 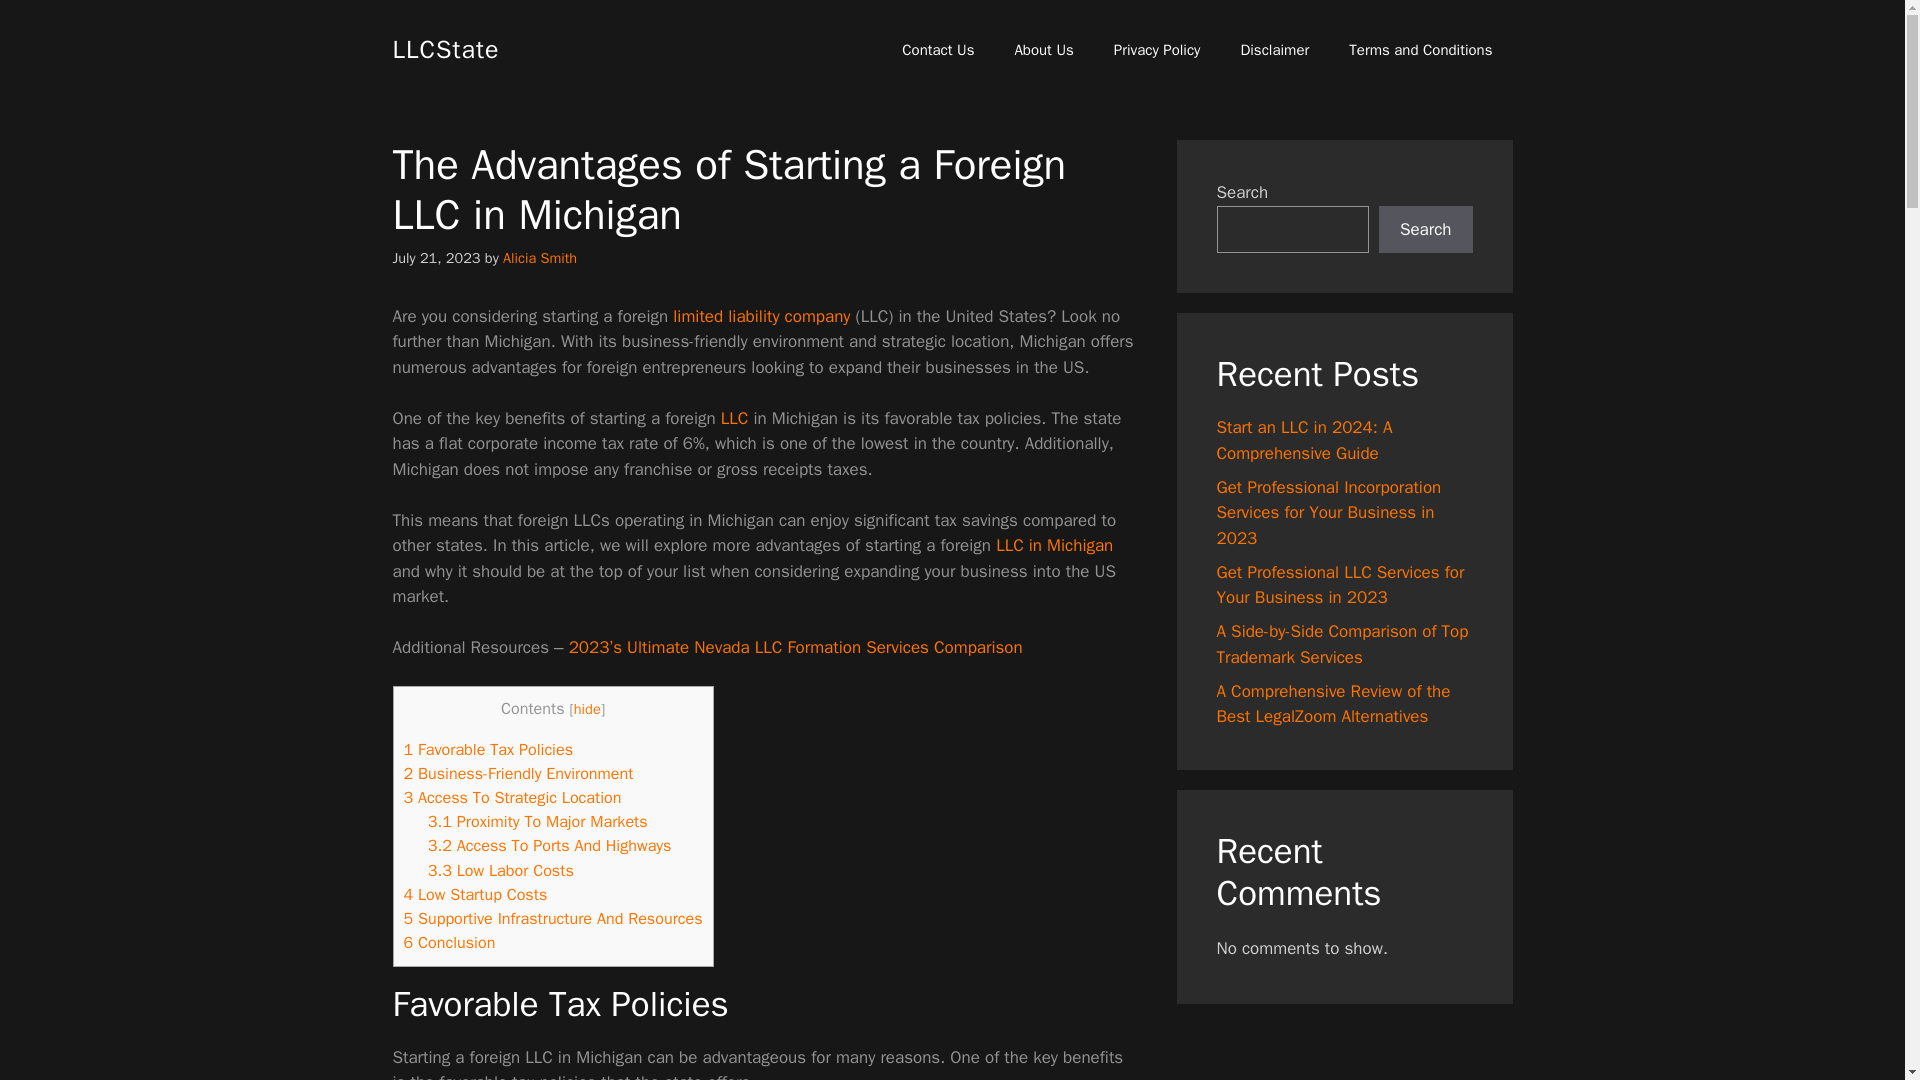 I want to click on LLC, so click(x=734, y=418).